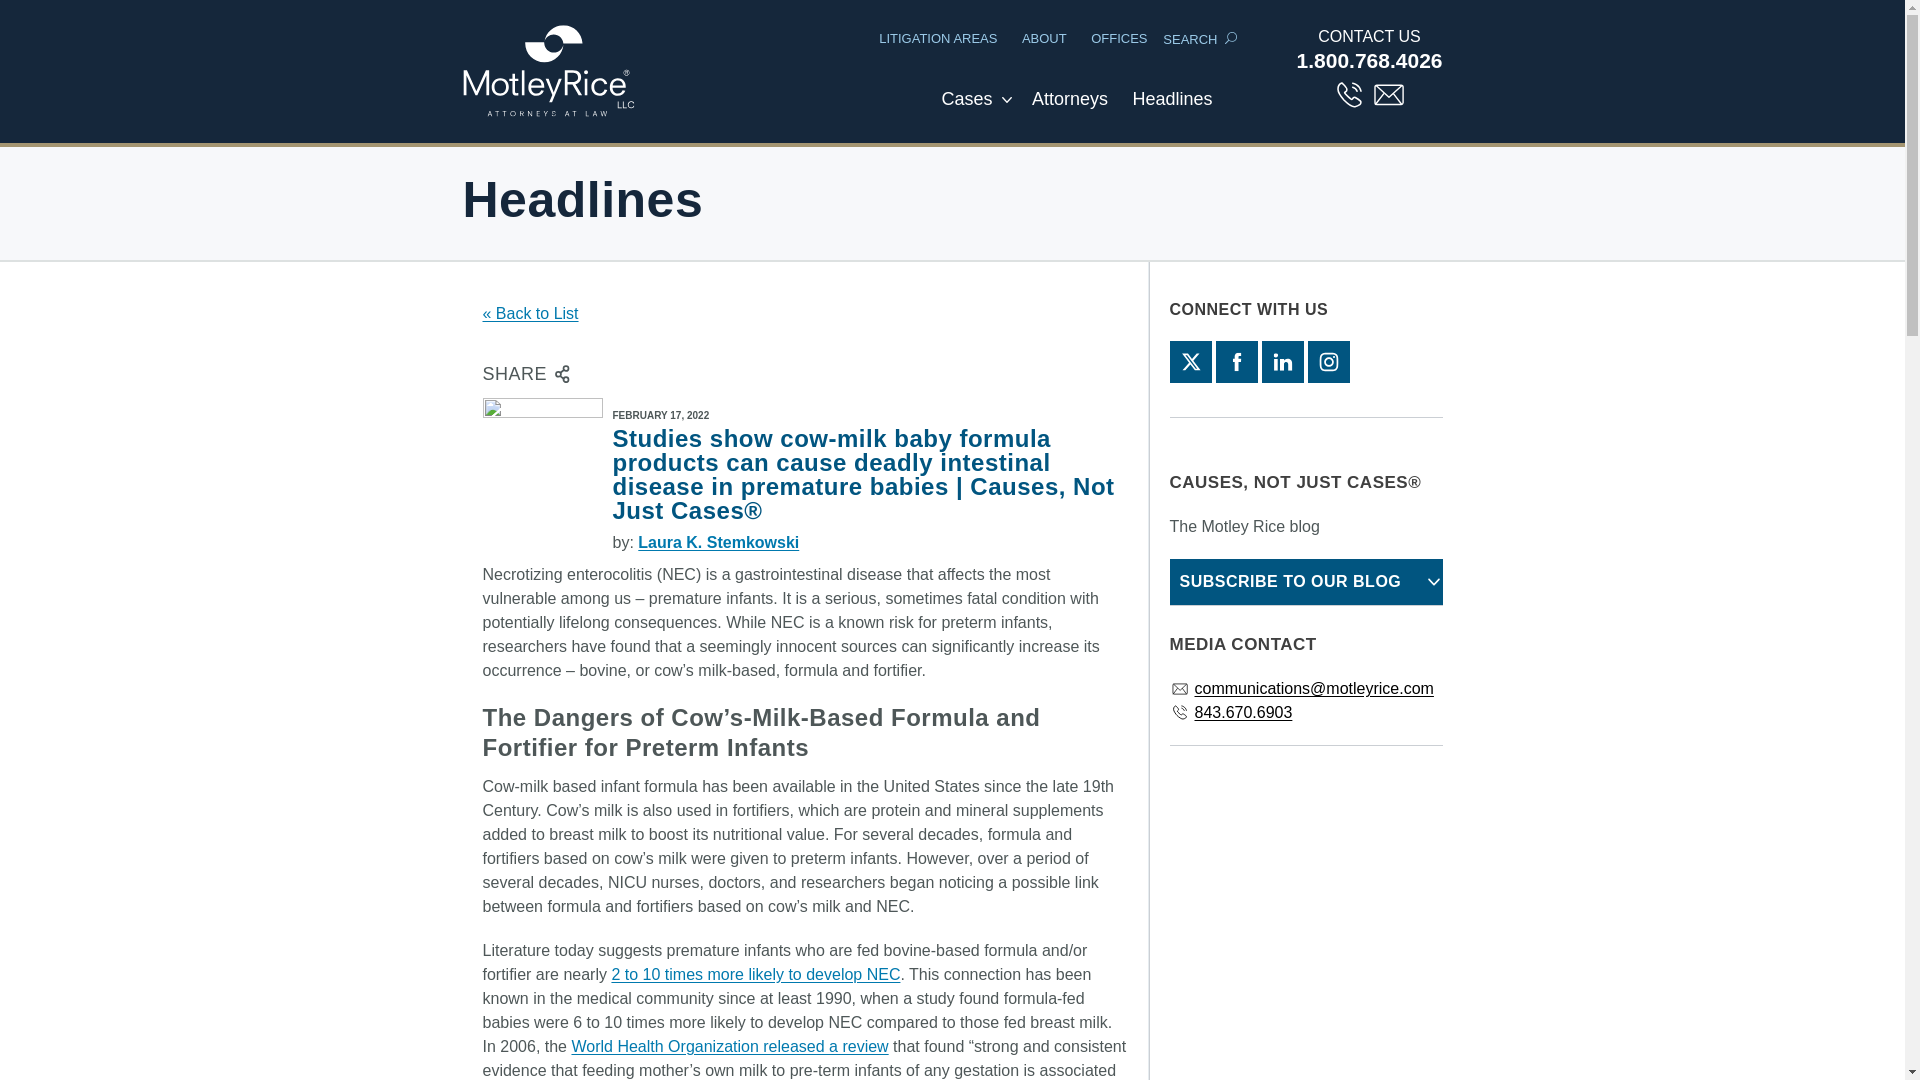  Describe the element at coordinates (1044, 38) in the screenshot. I see `ABOUT` at that location.